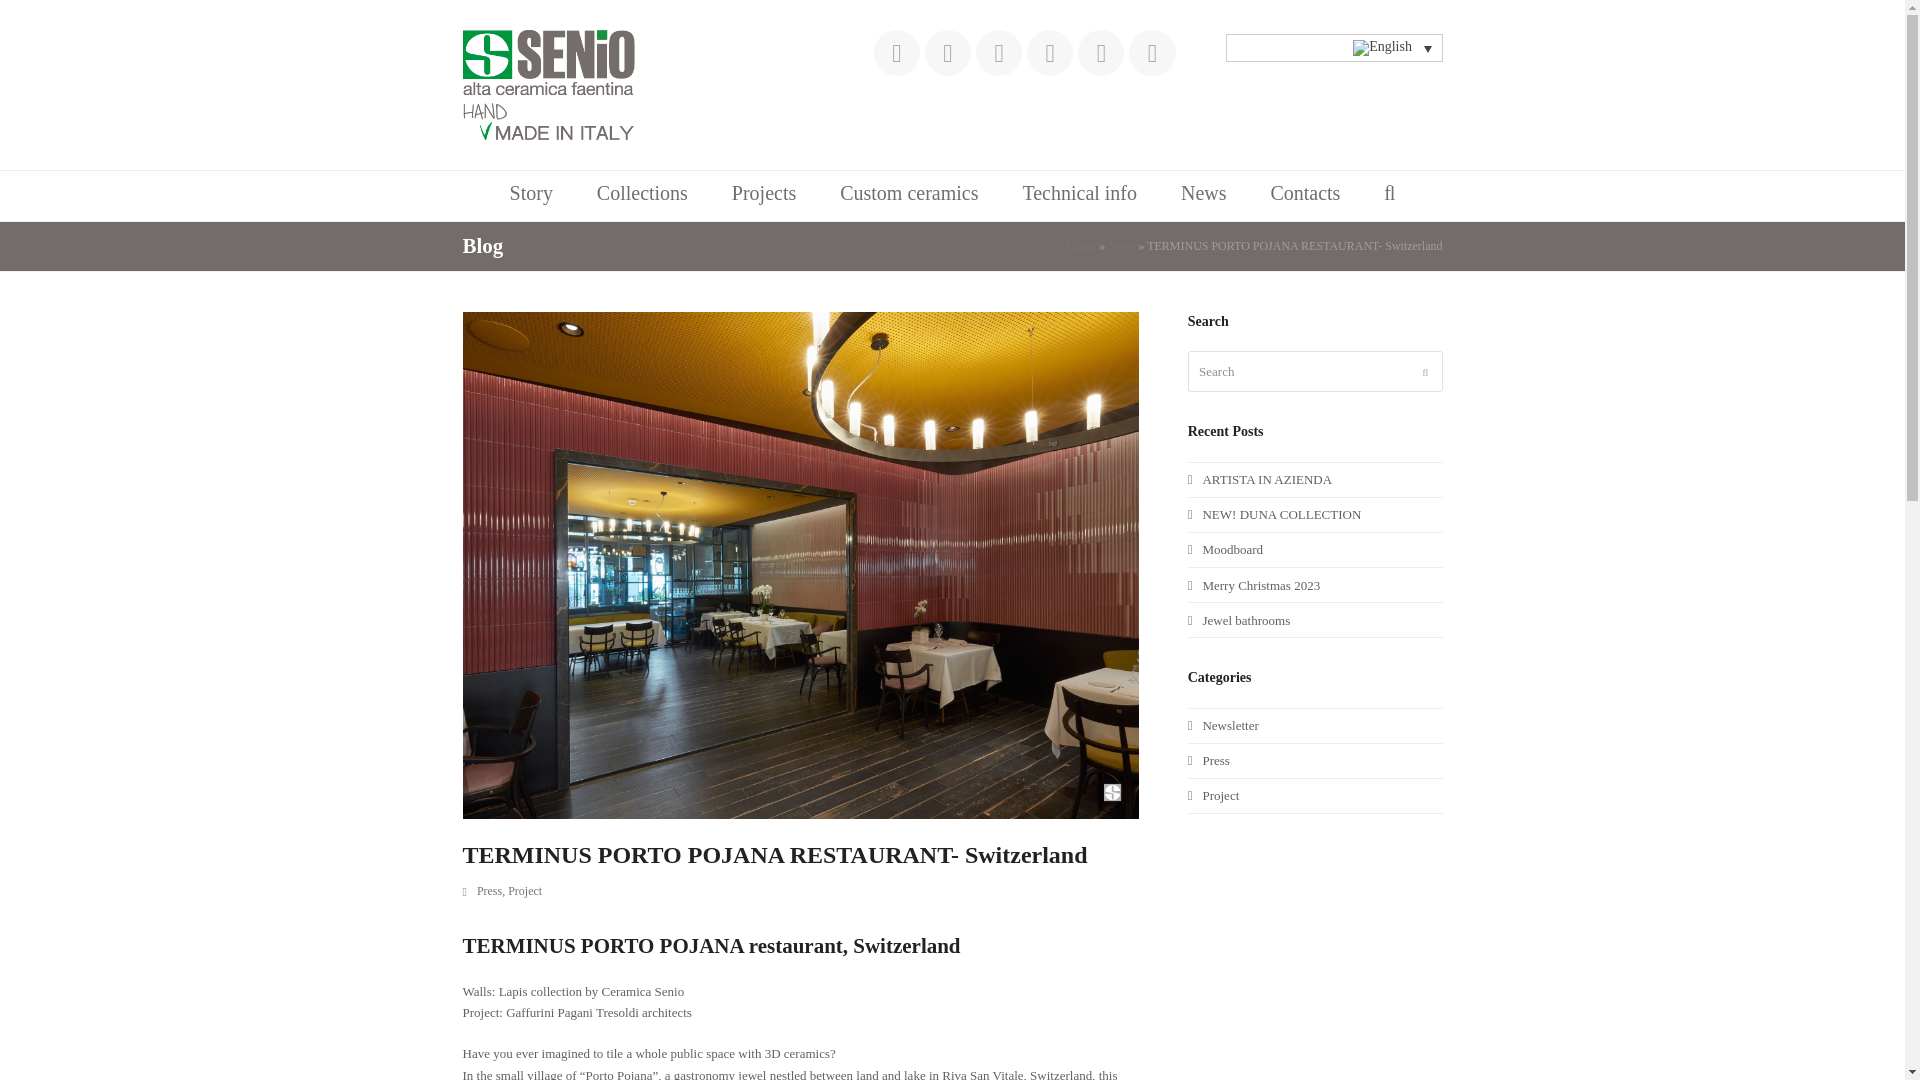  Describe the element at coordinates (764, 196) in the screenshot. I see `Projects` at that location.